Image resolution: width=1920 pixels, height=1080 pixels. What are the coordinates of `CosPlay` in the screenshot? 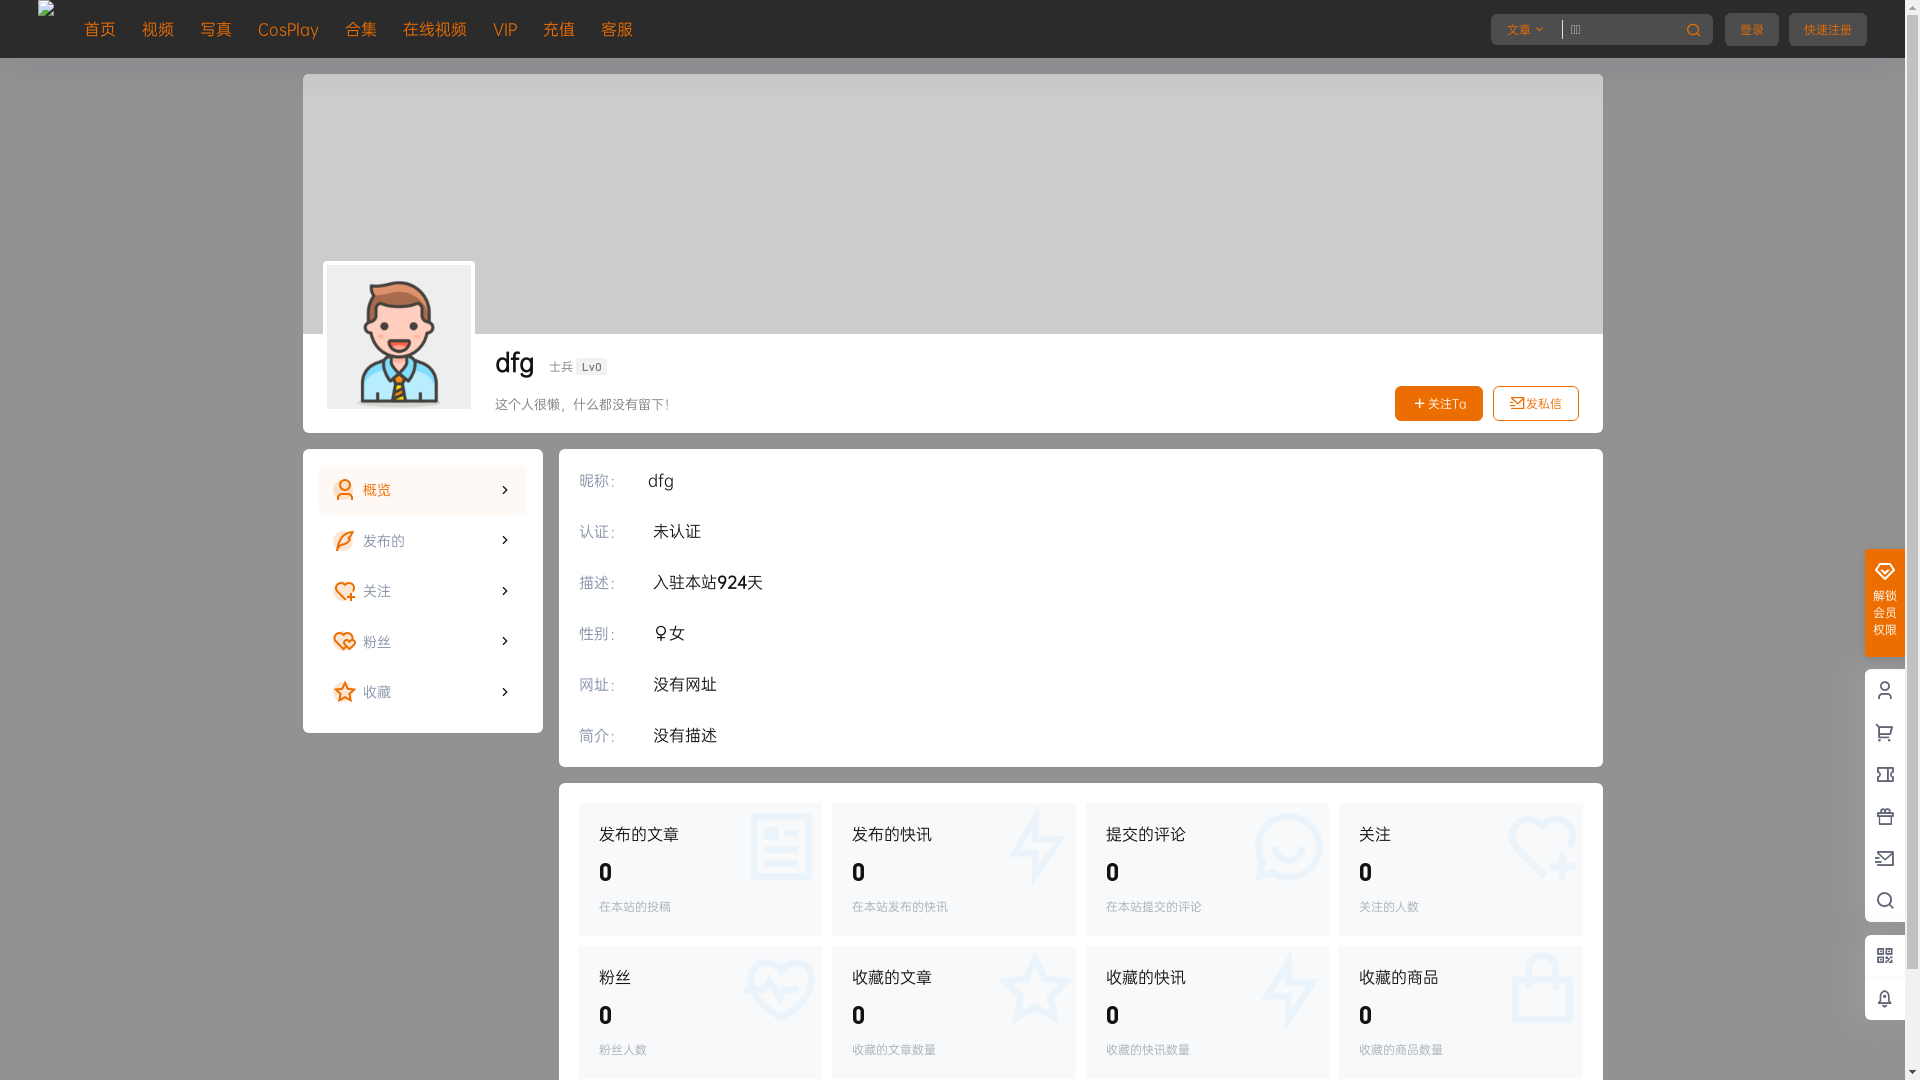 It's located at (288, 29).